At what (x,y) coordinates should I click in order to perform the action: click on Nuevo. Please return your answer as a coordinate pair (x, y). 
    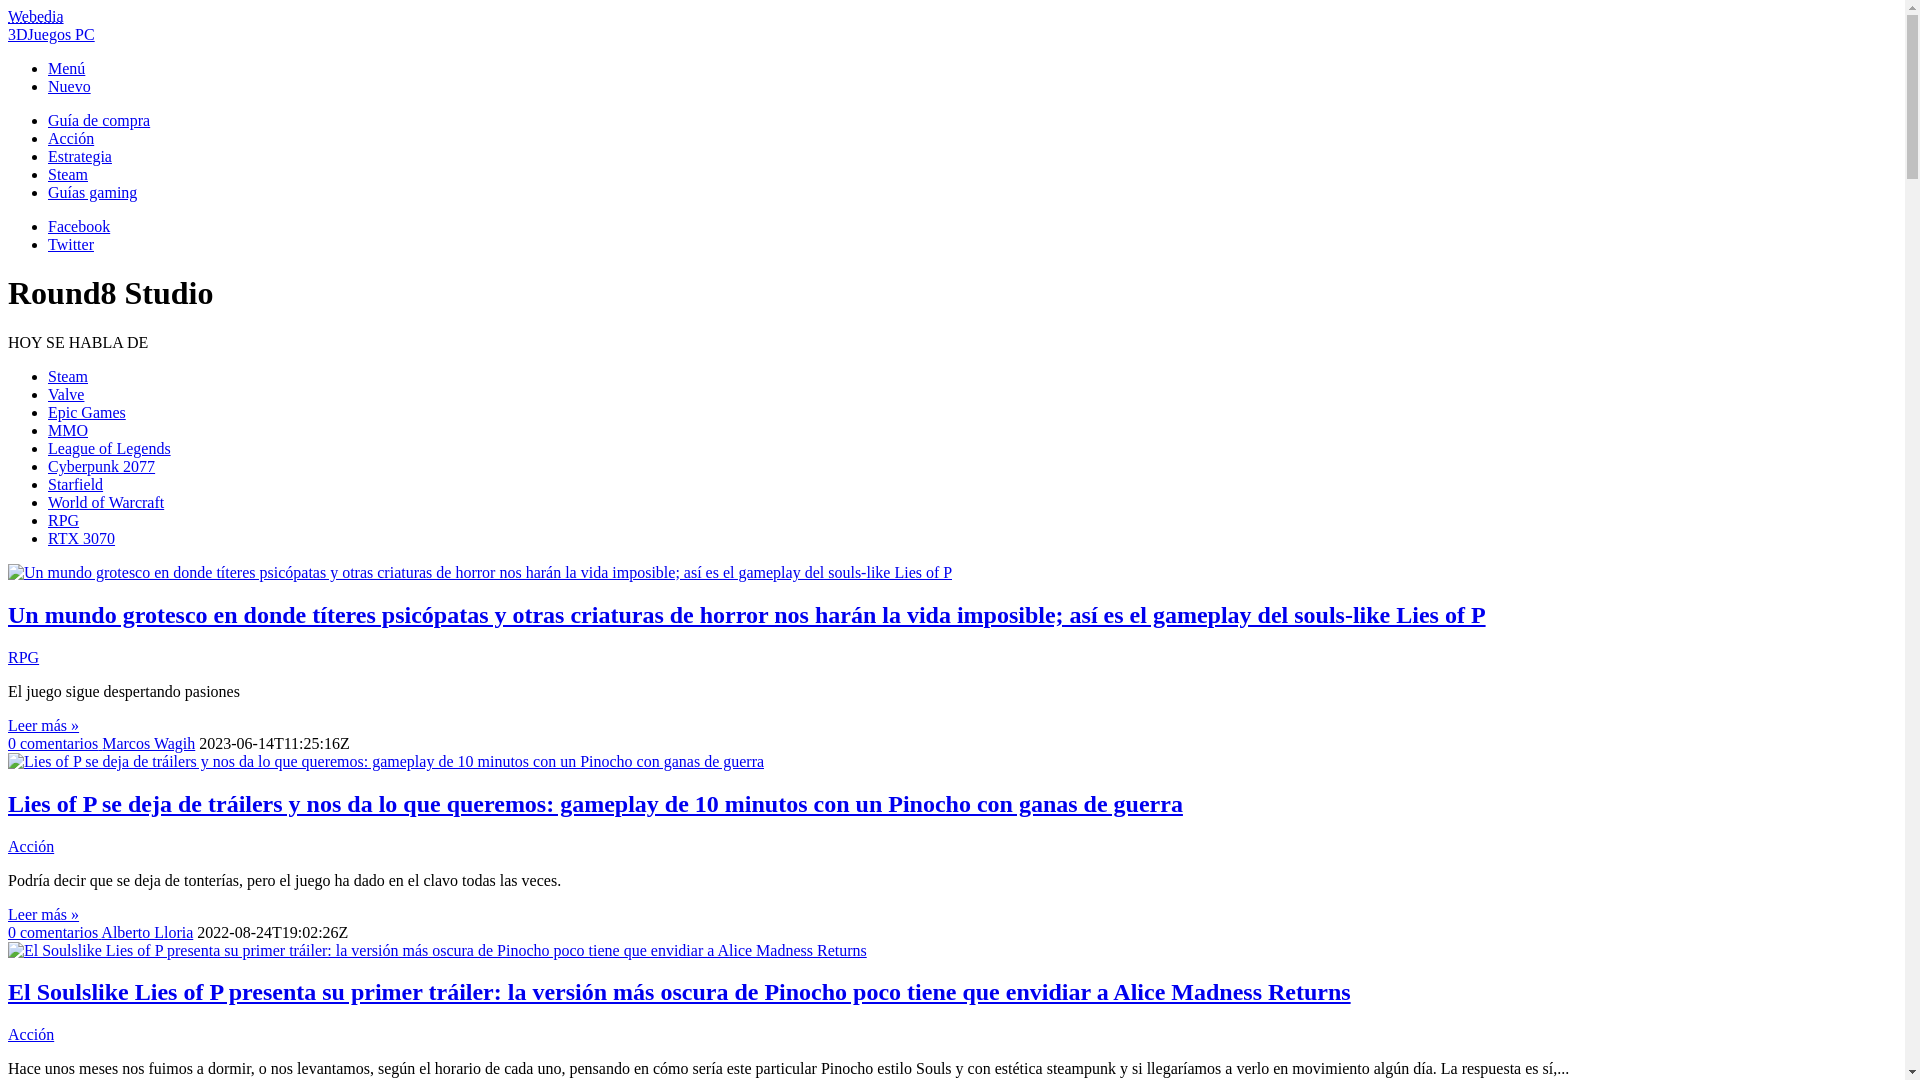
    Looking at the image, I should click on (70, 86).